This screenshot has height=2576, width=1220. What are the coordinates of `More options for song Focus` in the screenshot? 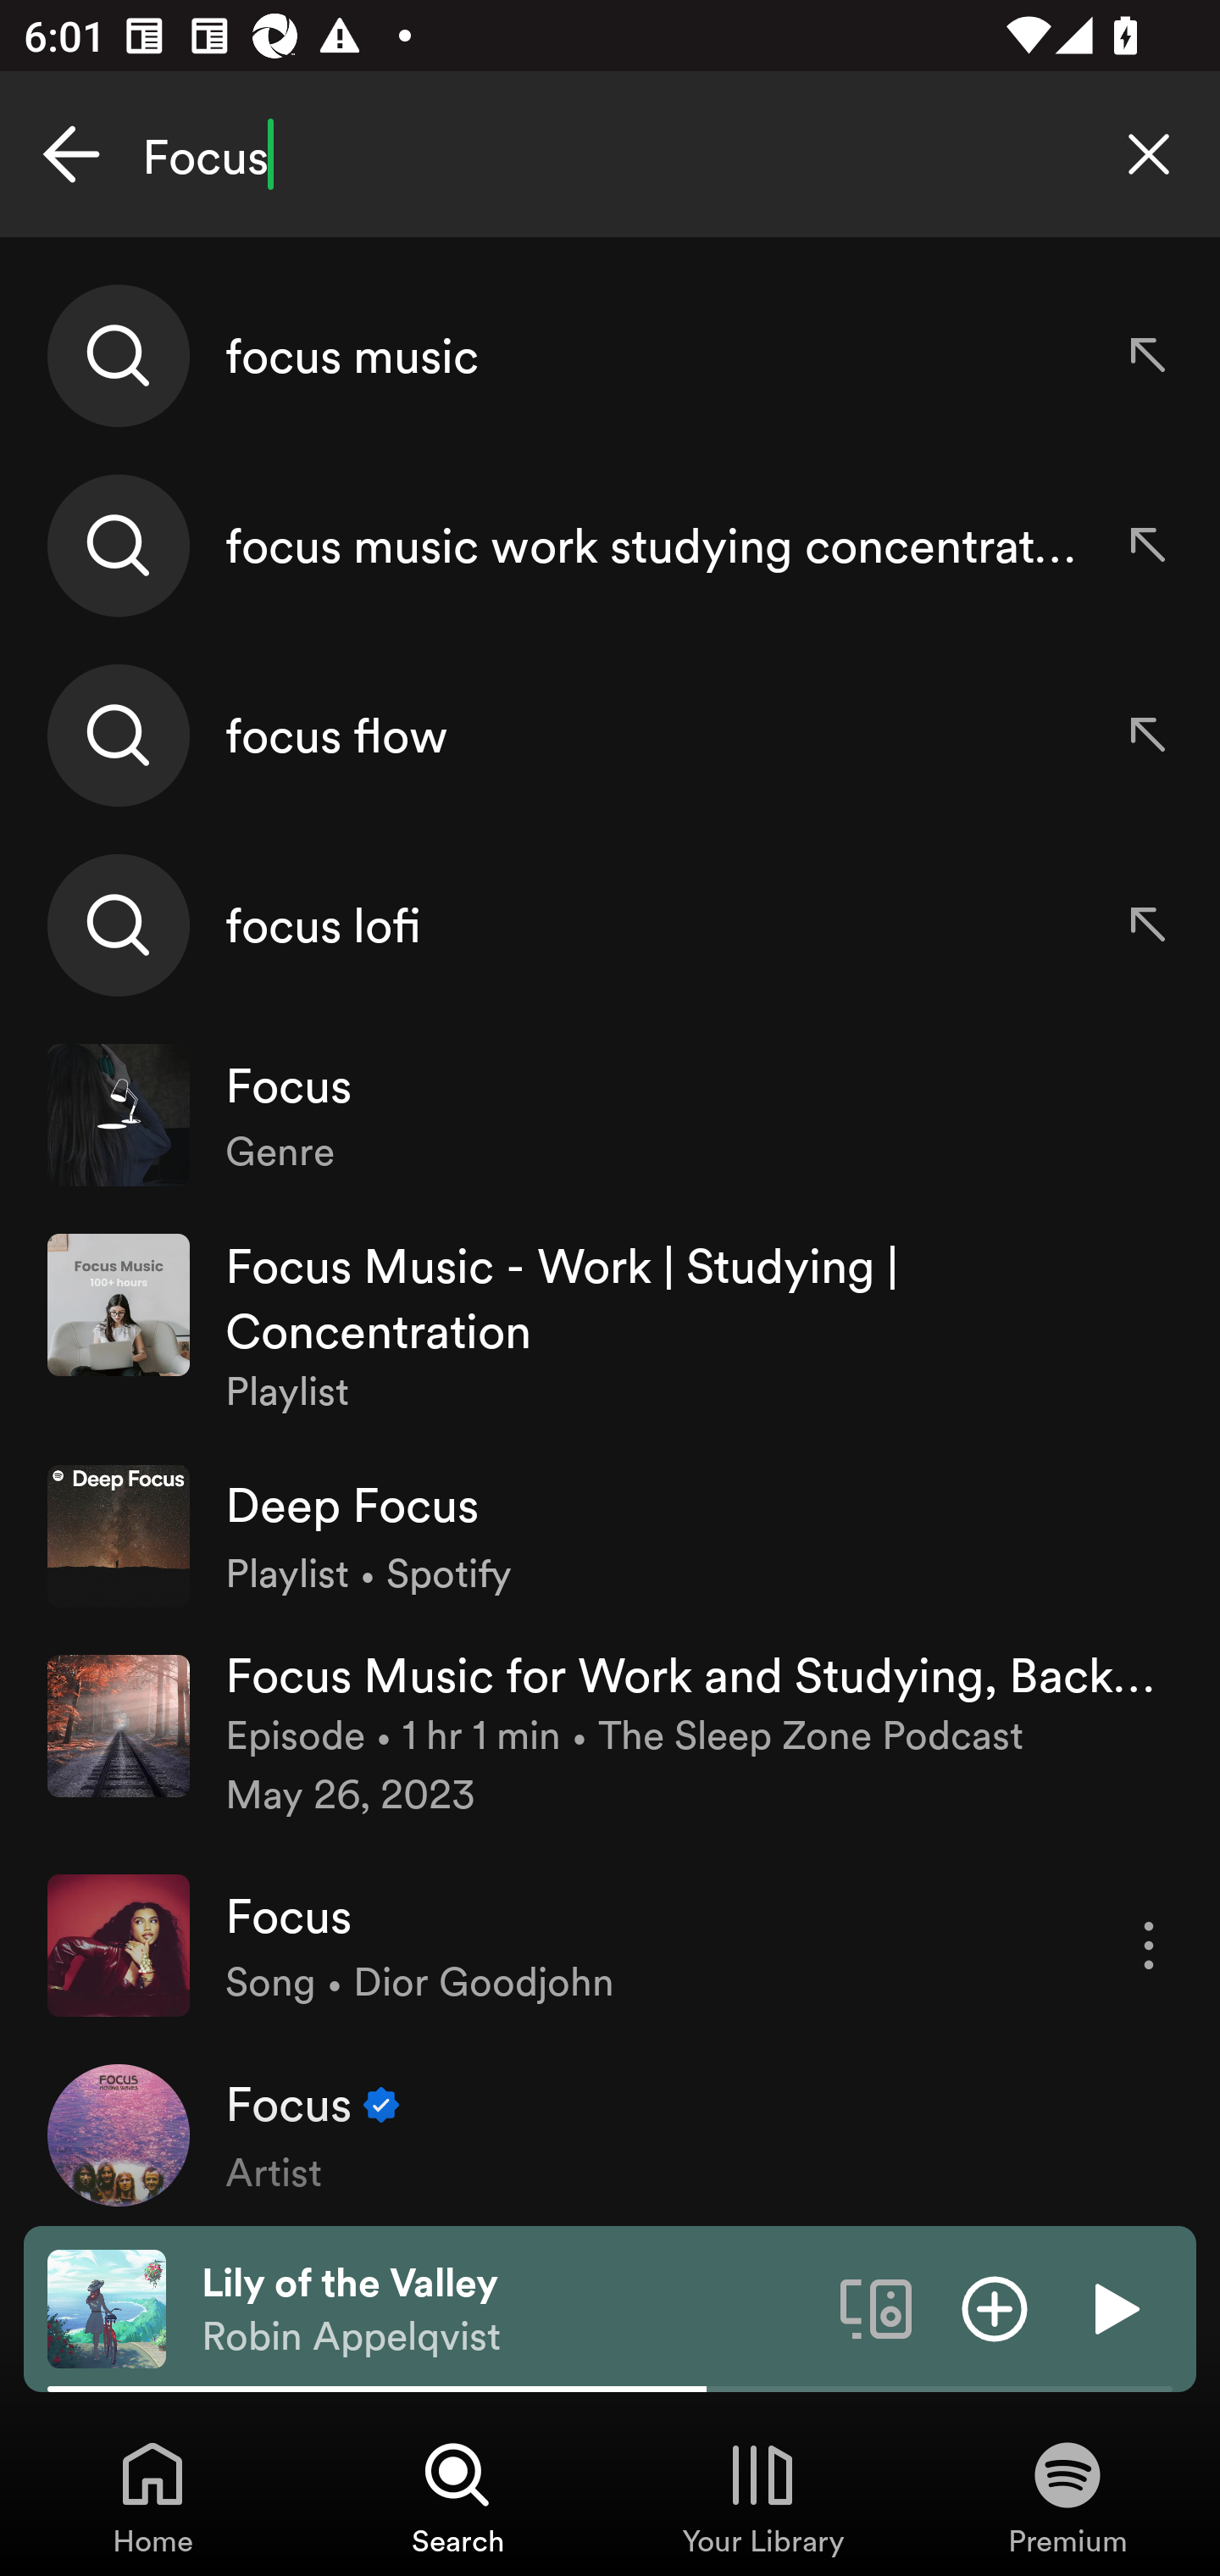 It's located at (1149, 1946).